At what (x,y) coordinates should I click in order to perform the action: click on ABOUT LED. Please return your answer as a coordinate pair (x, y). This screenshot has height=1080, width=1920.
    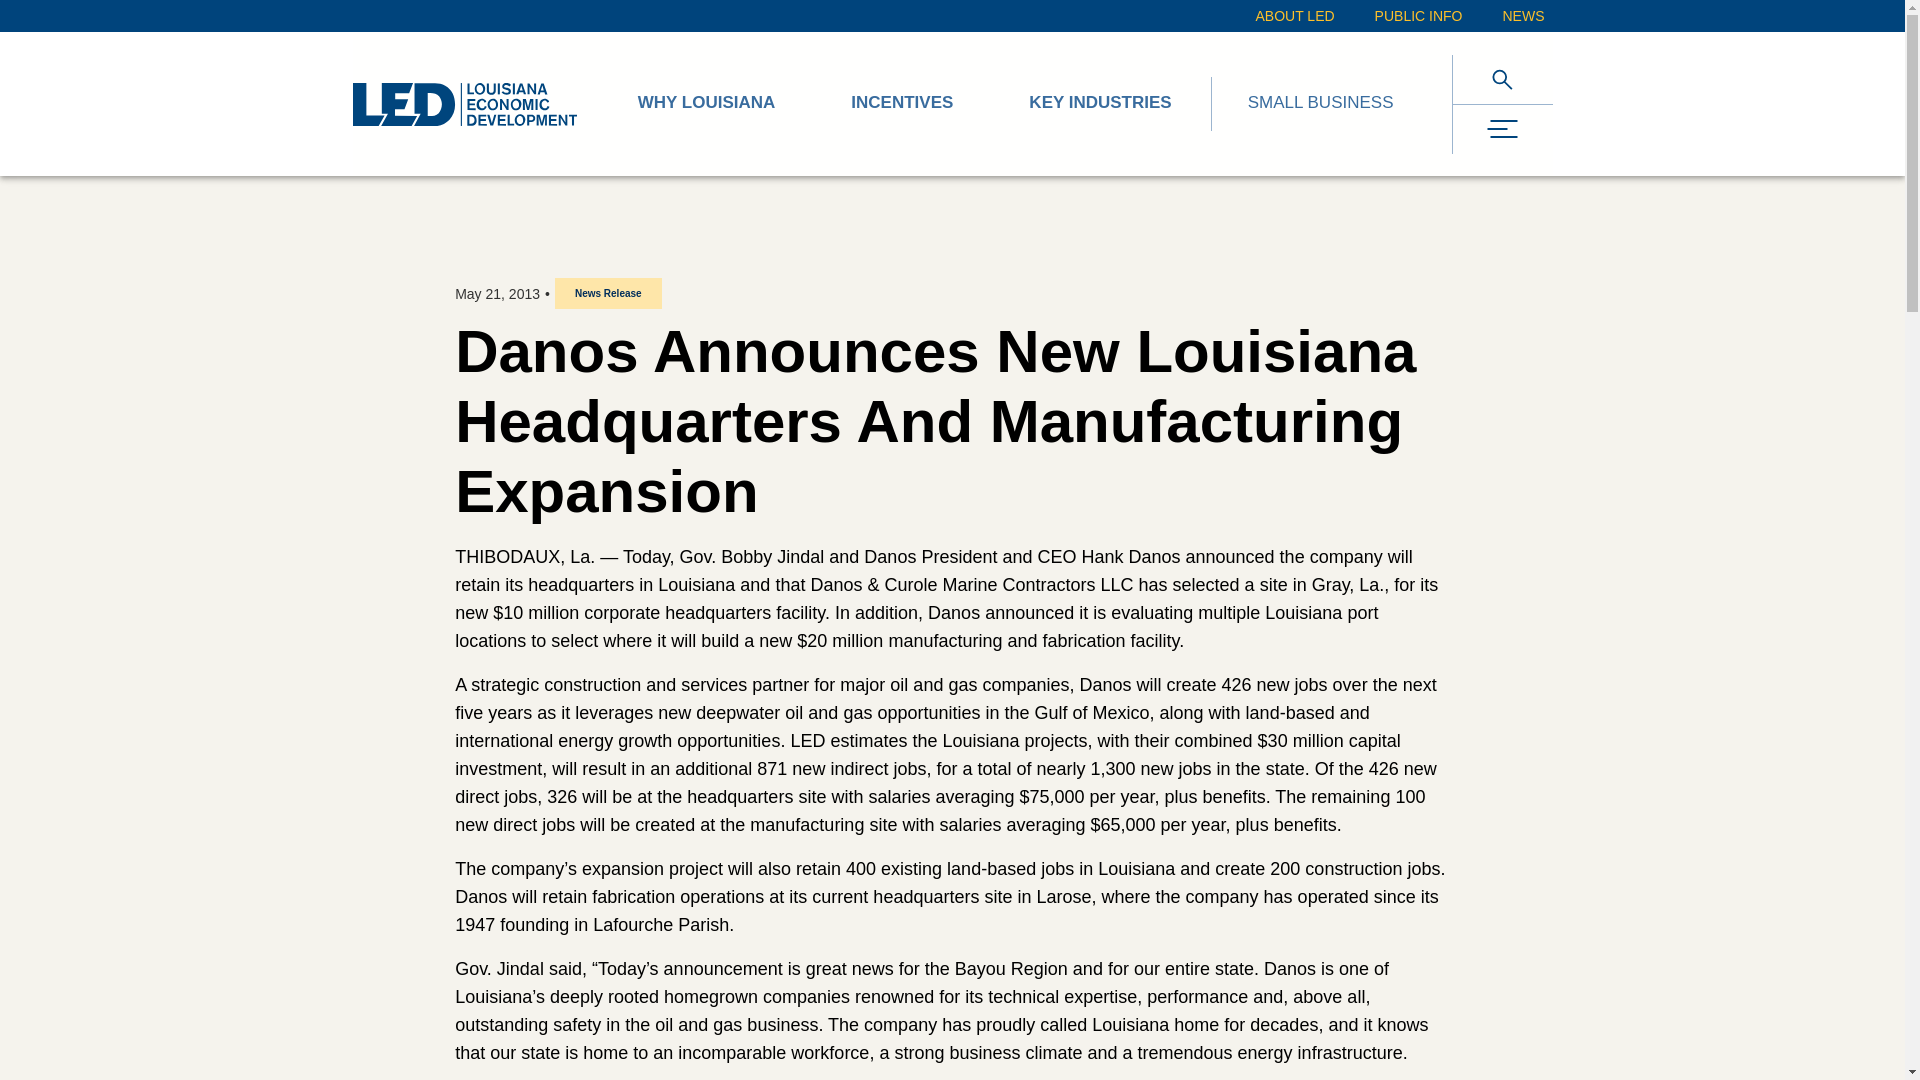
    Looking at the image, I should click on (1294, 16).